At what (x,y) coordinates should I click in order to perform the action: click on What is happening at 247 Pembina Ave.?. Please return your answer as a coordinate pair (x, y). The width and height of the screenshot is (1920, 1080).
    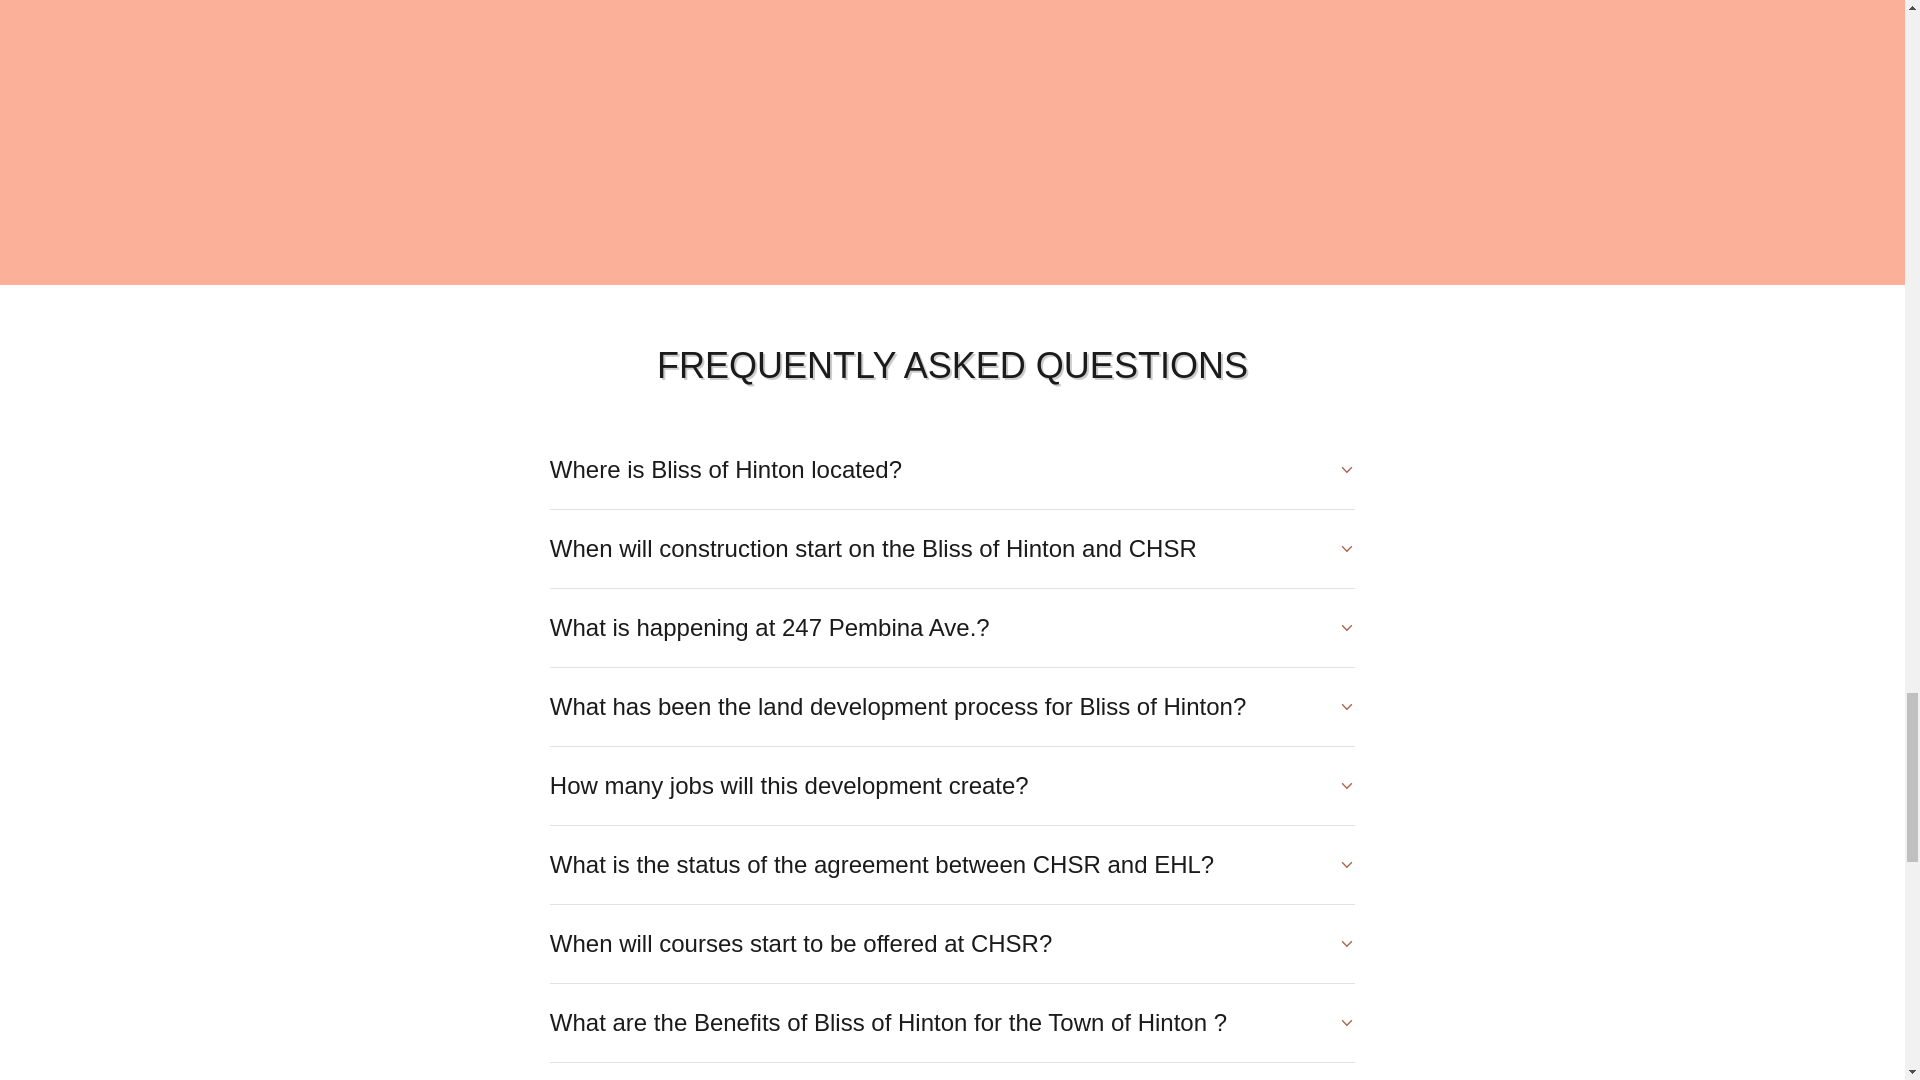
    Looking at the image, I should click on (952, 628).